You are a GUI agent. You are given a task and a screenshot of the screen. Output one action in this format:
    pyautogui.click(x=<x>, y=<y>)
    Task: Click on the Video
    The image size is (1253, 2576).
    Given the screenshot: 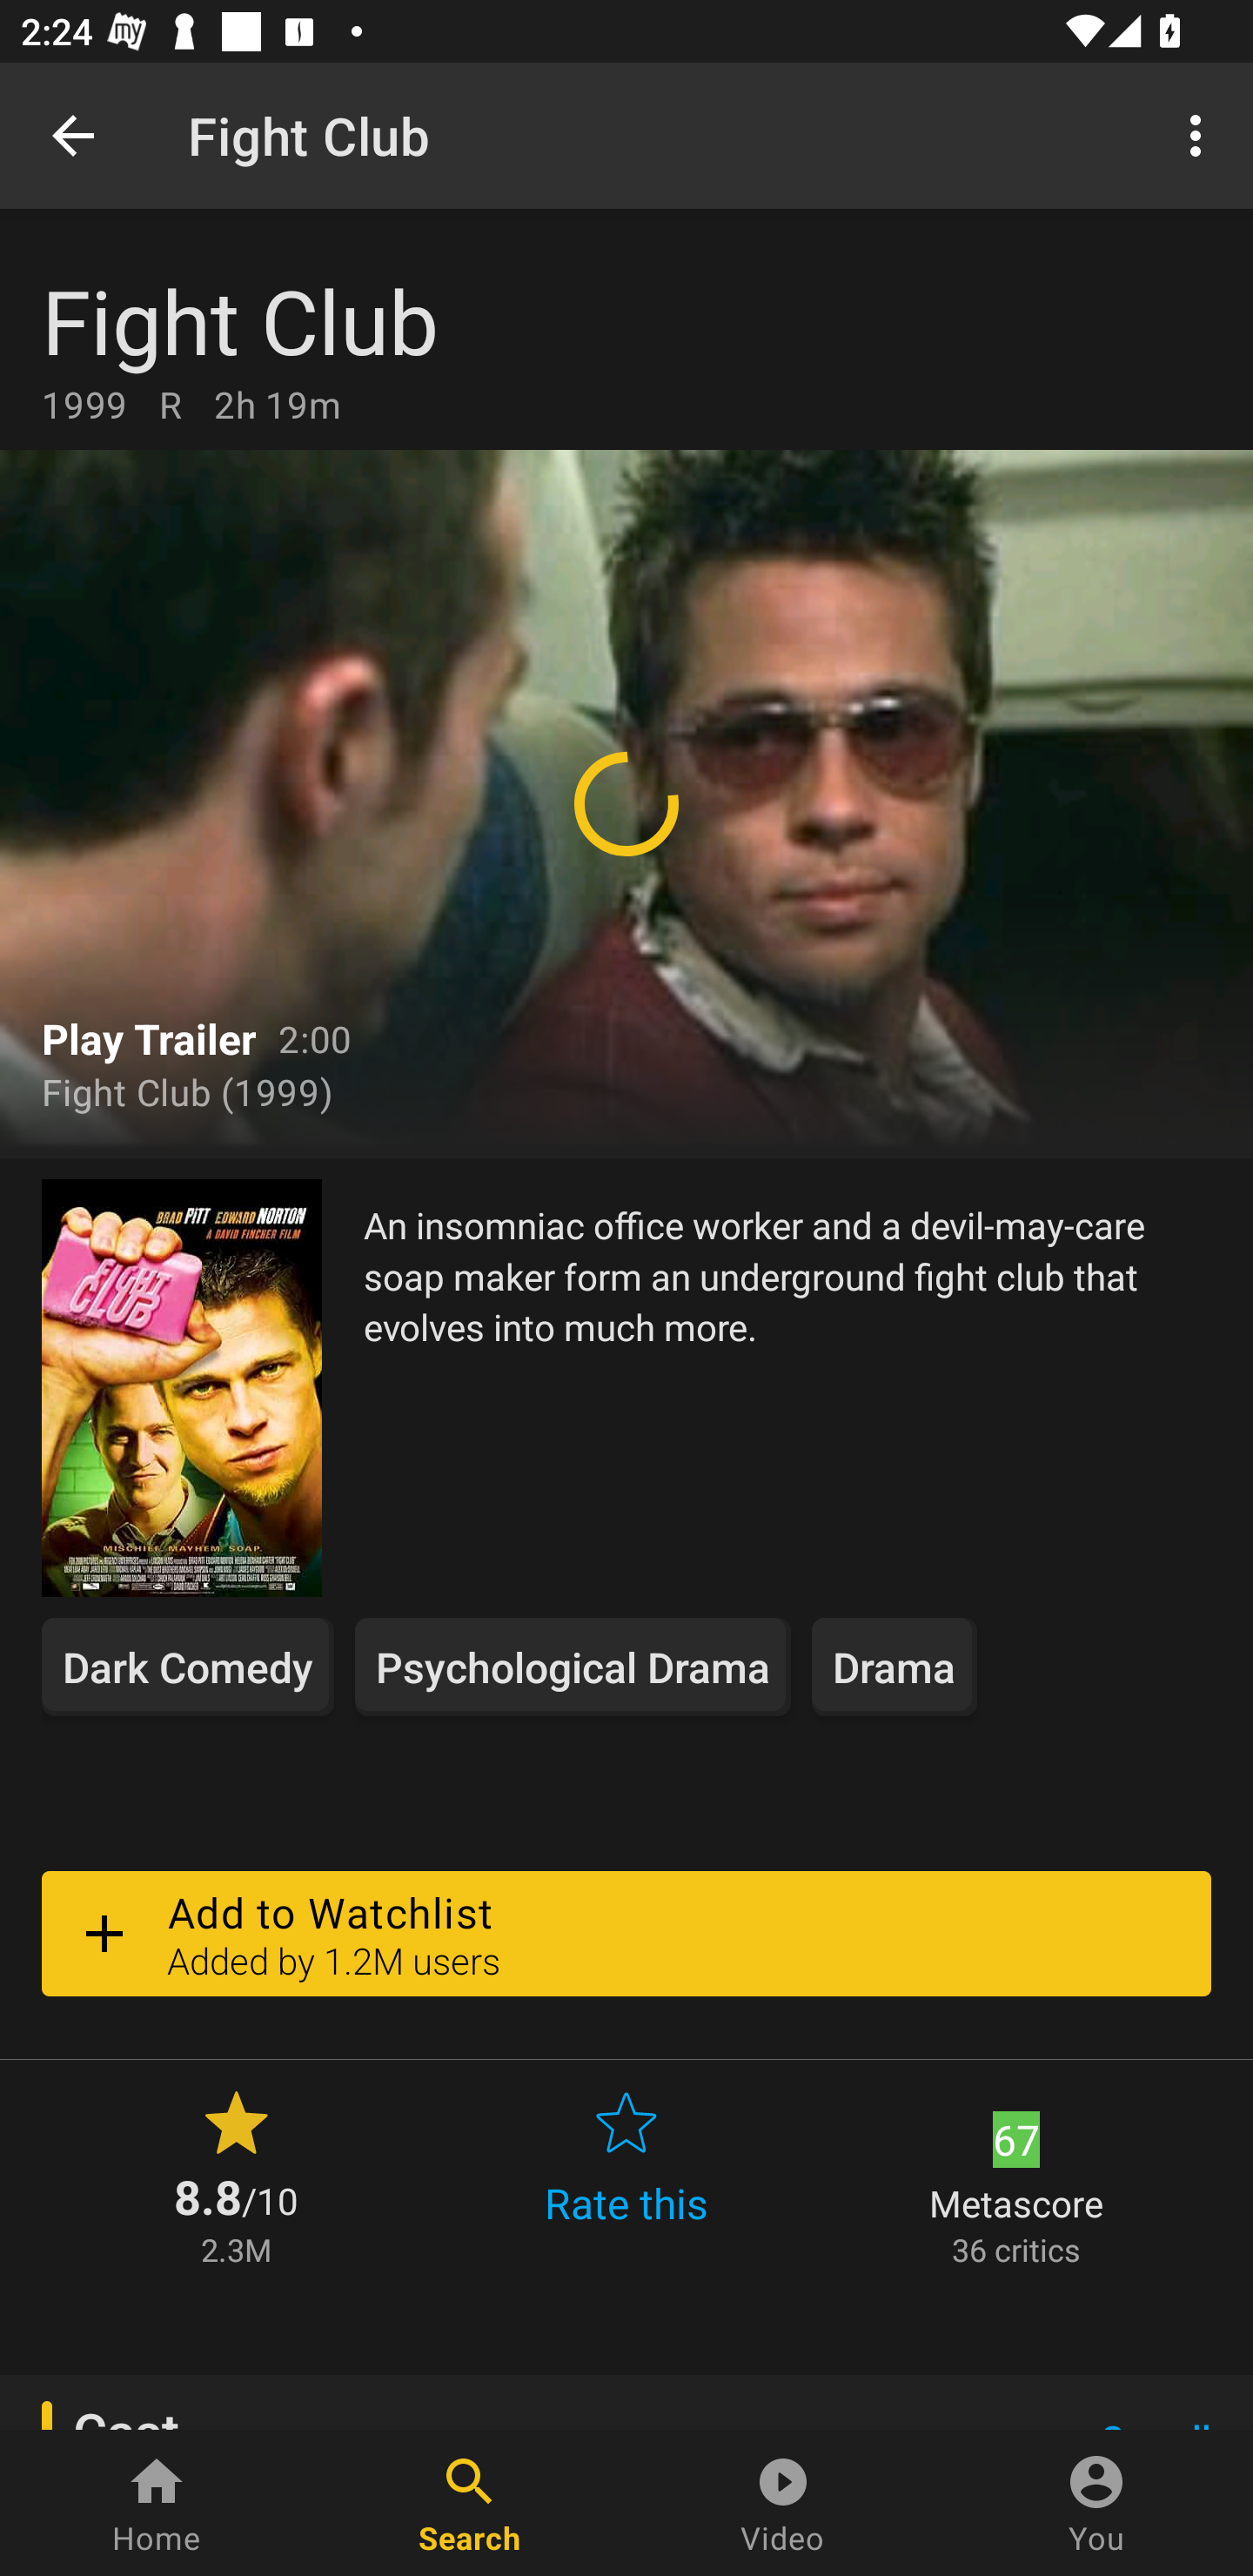 What is the action you would take?
    pyautogui.click(x=783, y=2503)
    